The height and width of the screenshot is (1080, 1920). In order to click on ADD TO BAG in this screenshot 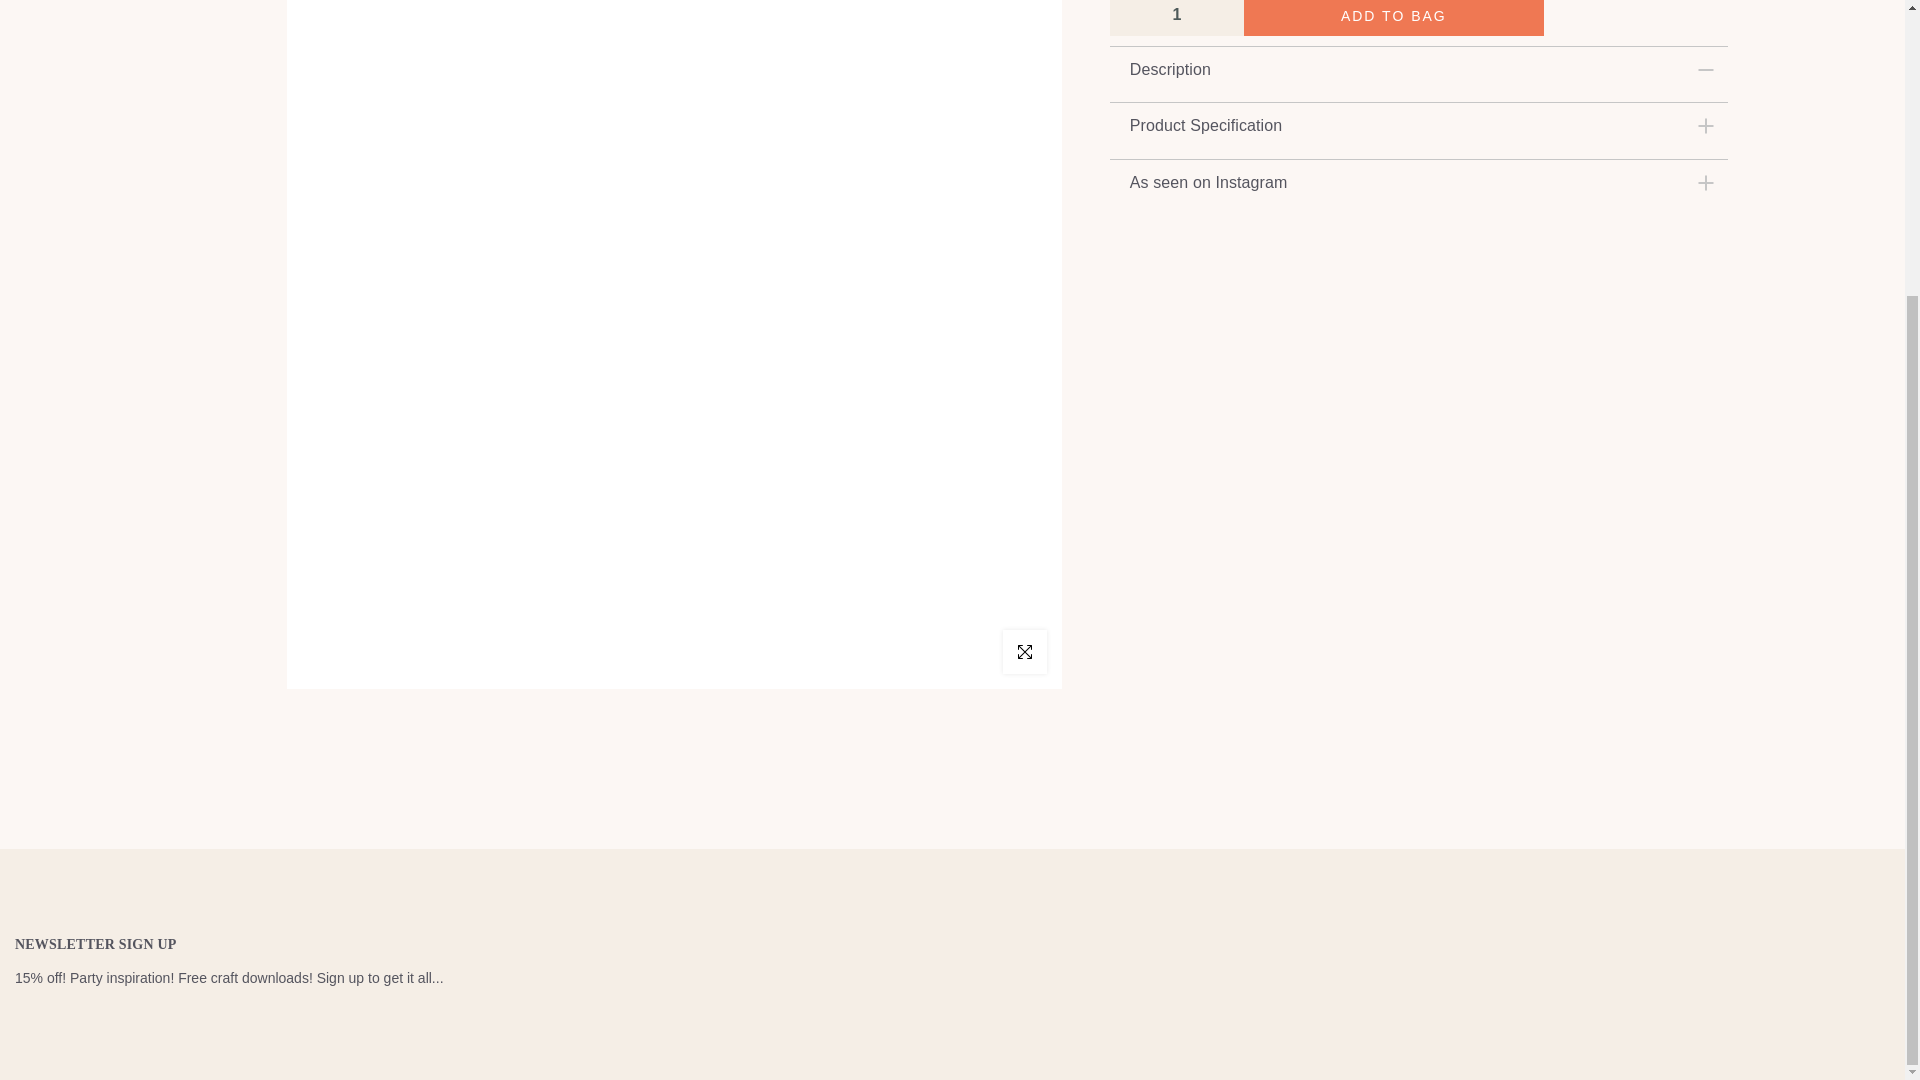, I will do `click(1394, 18)`.